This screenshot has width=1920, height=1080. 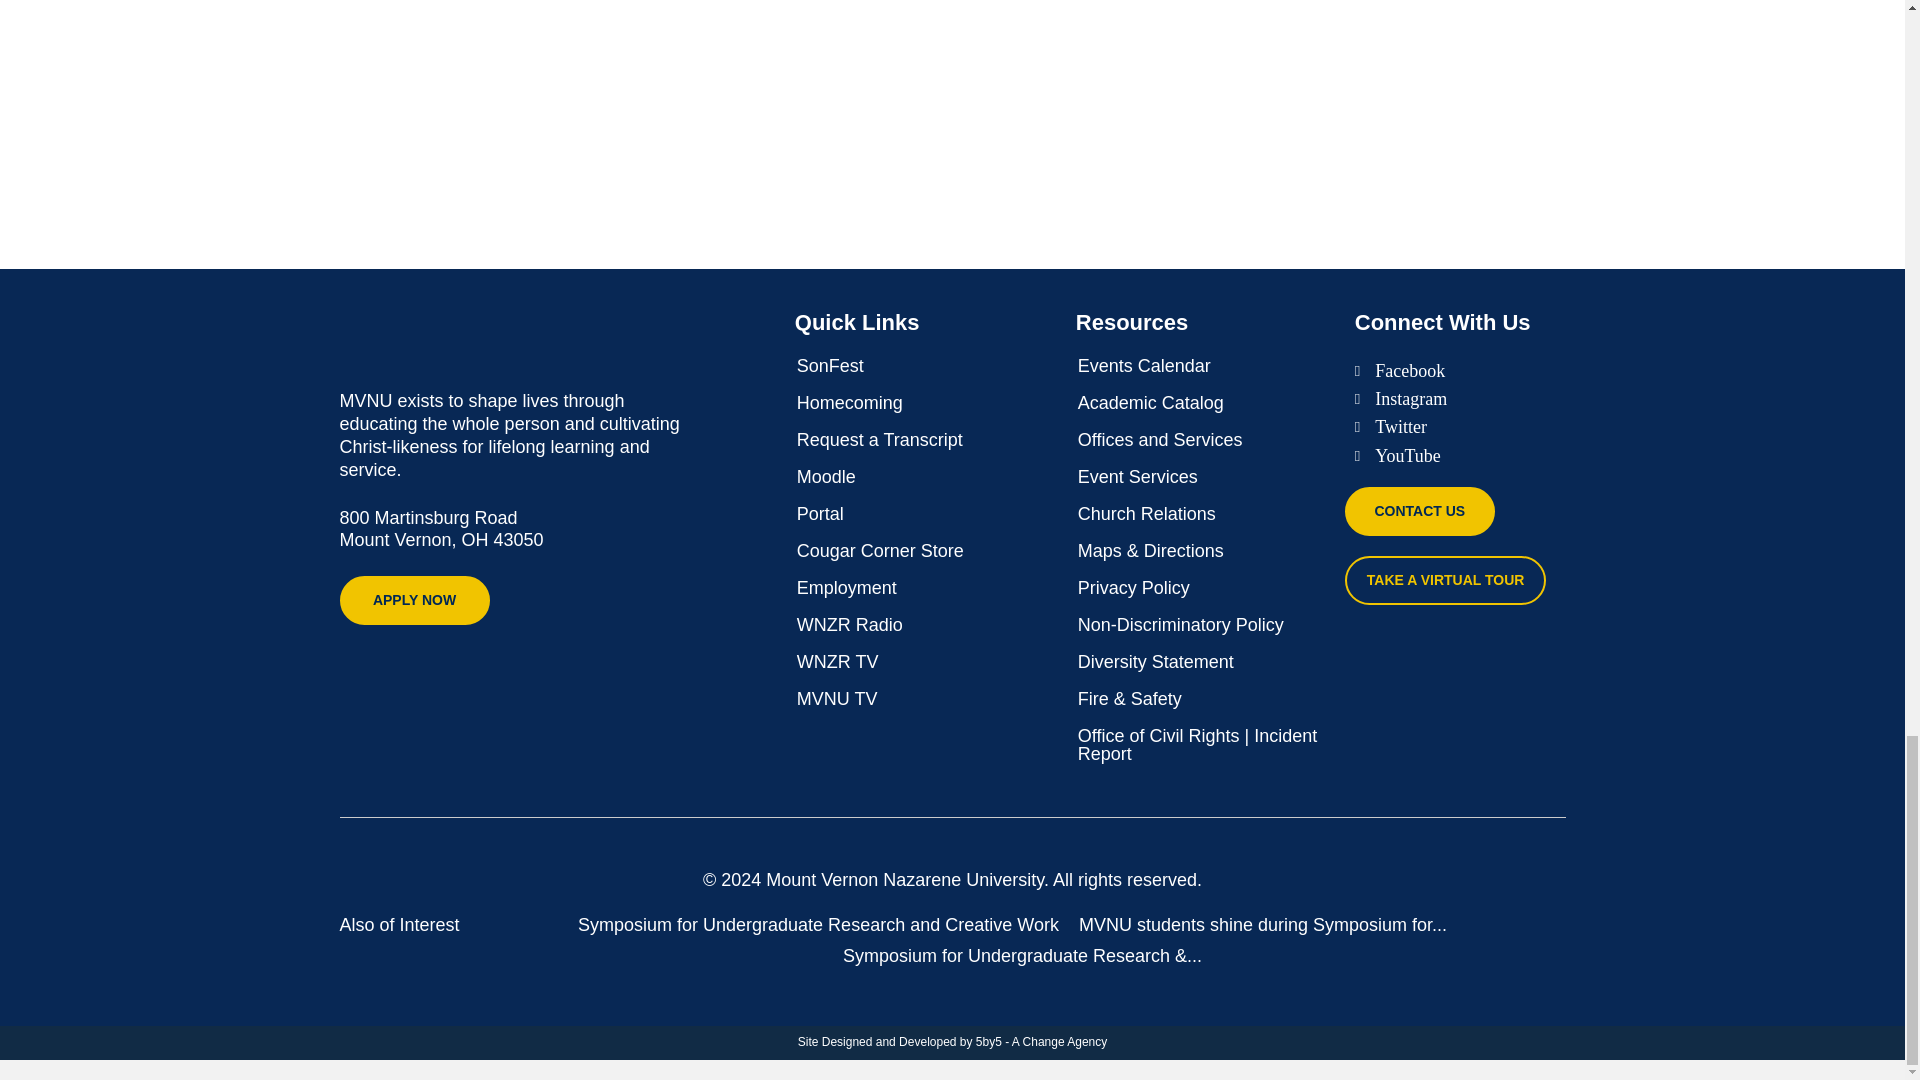 I want to click on MVNU white logo, so click(x=490, y=334).